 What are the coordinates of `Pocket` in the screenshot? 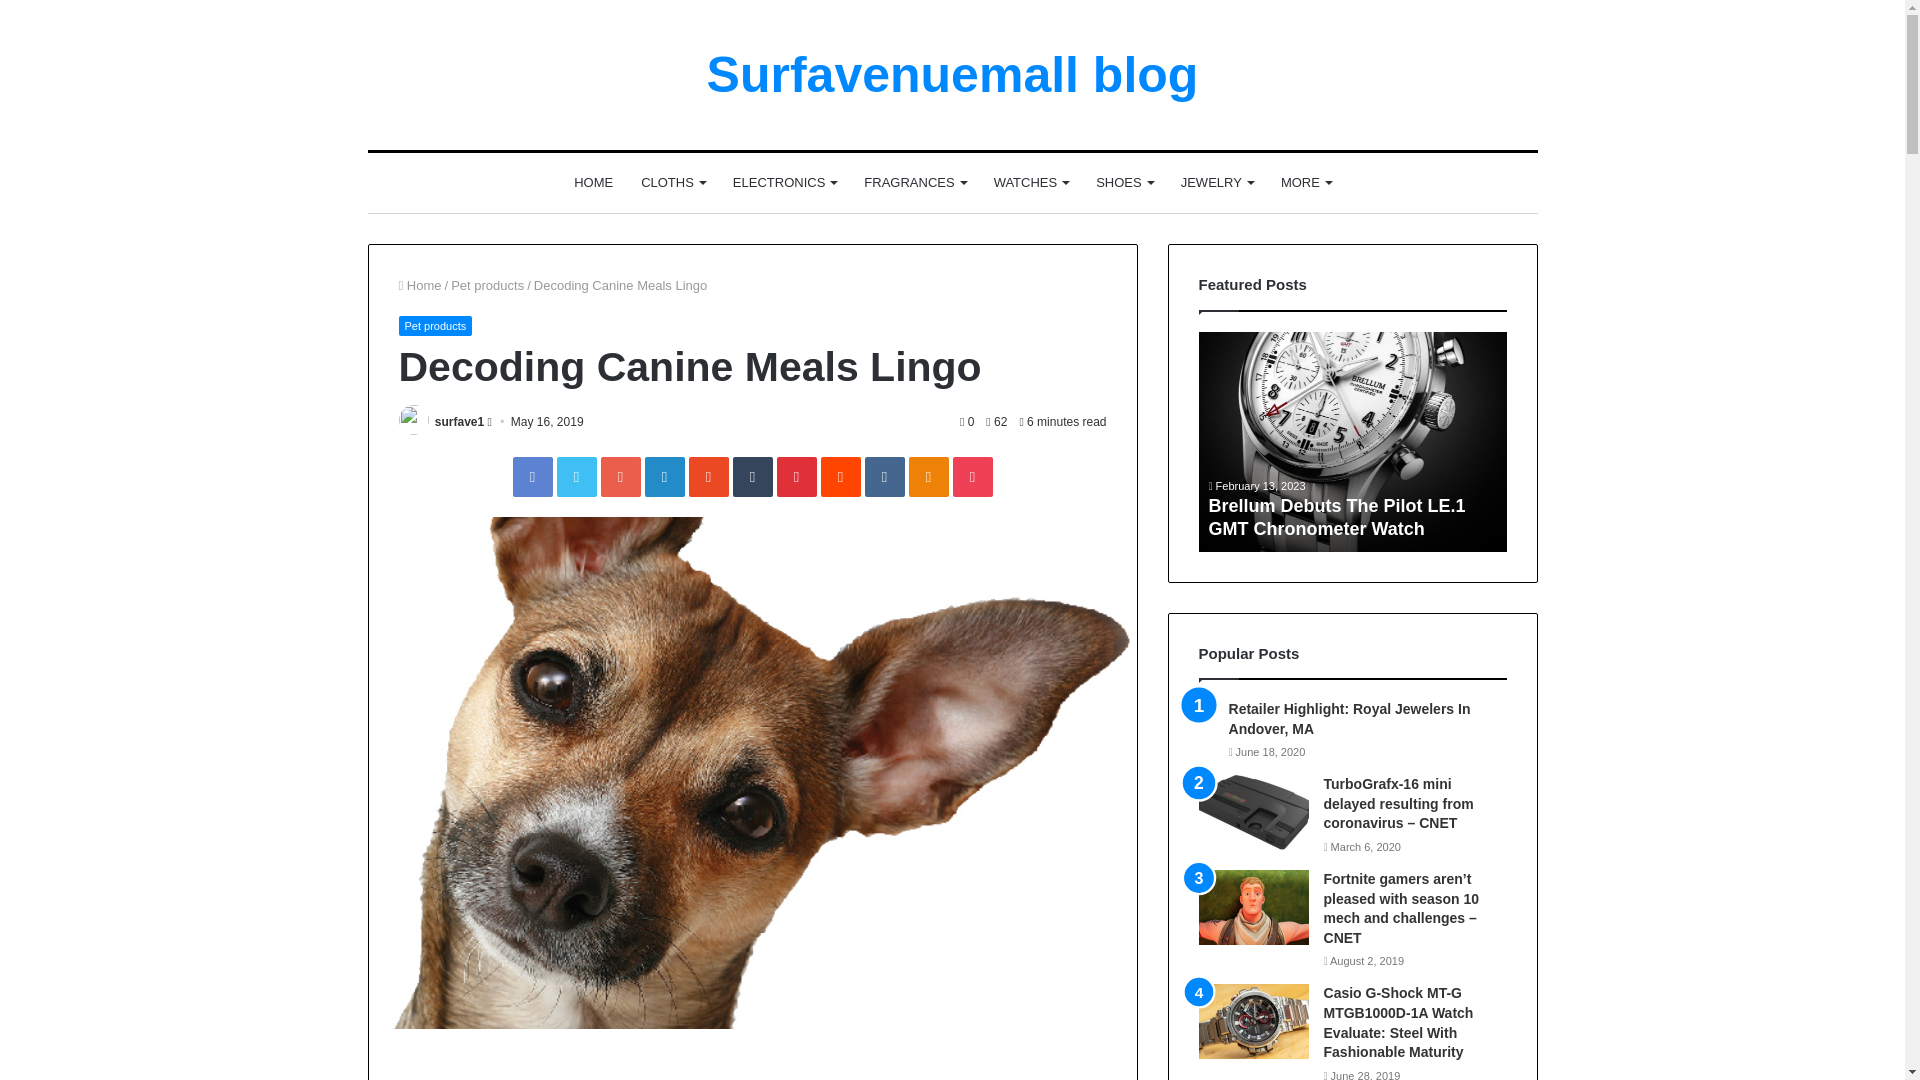 It's located at (972, 476).